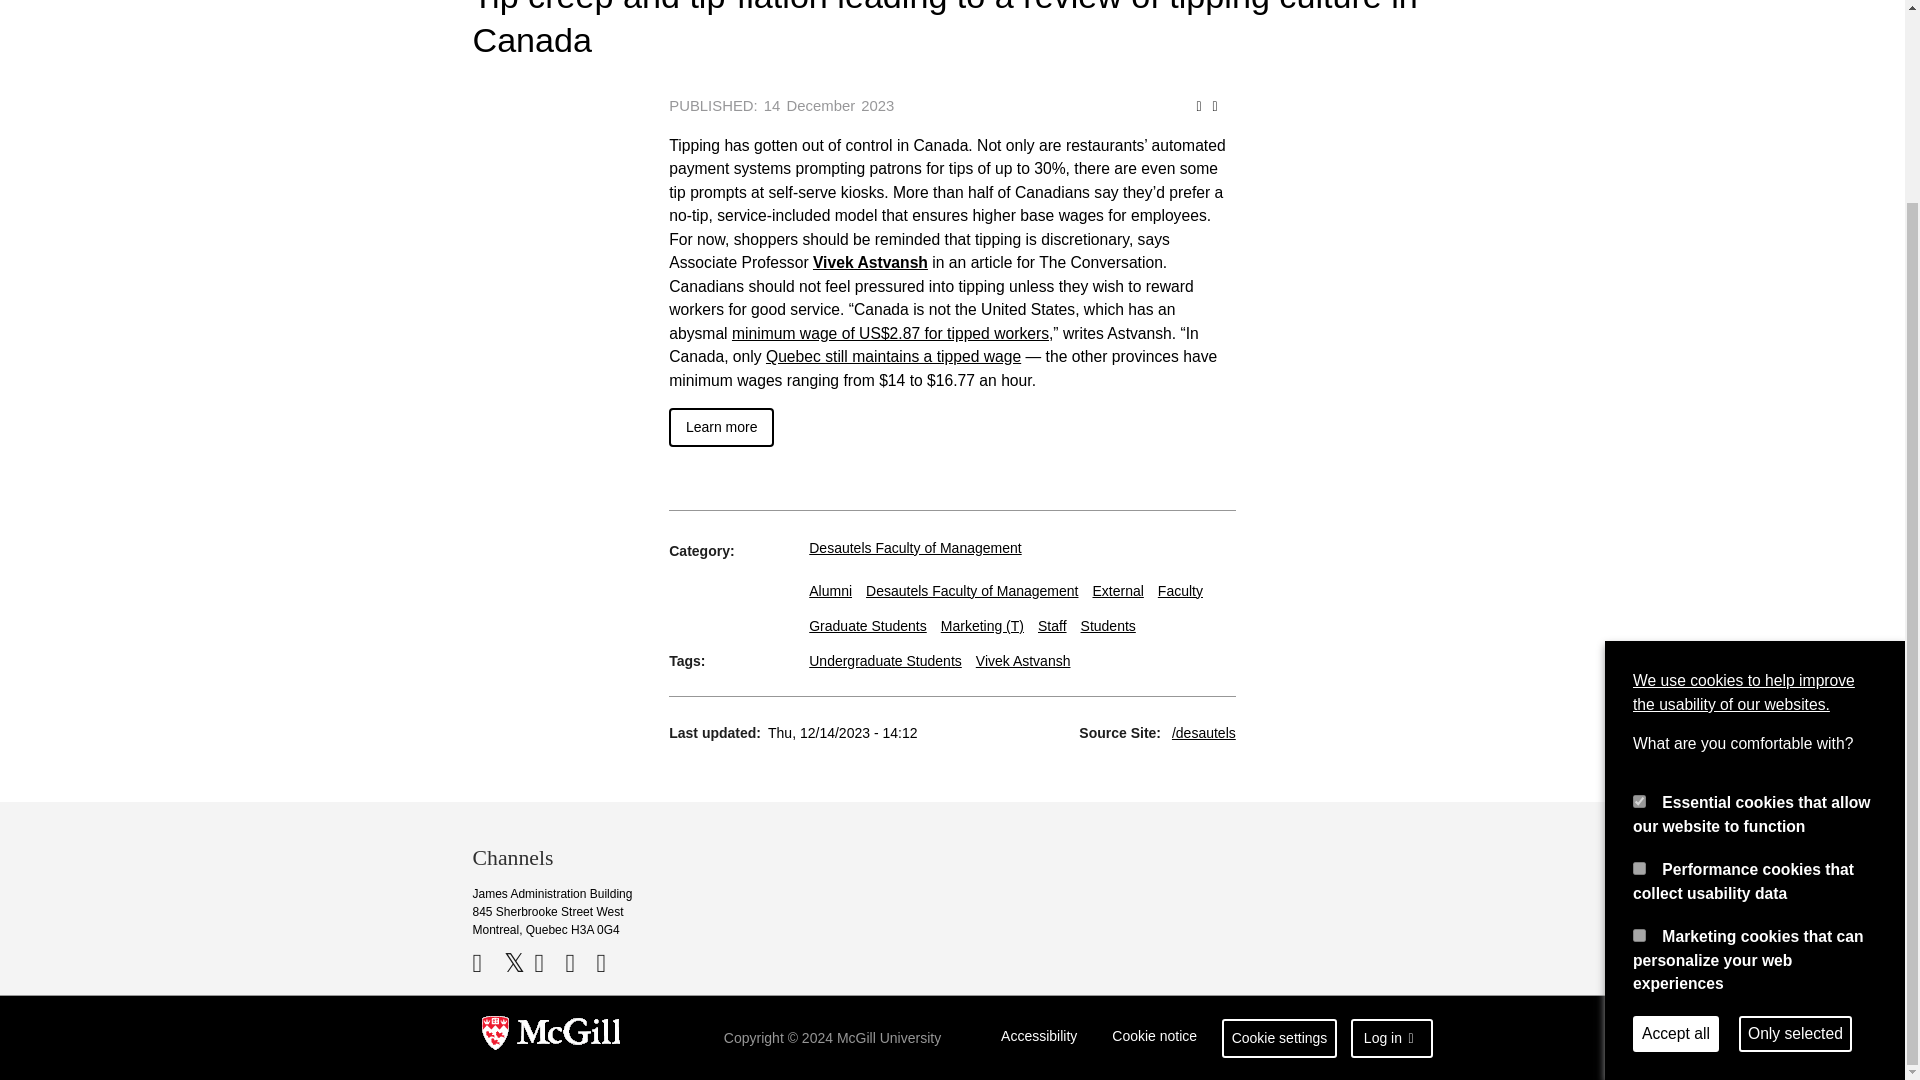 This screenshot has height=1080, width=1920. Describe the element at coordinates (914, 546) in the screenshot. I see `Desautels Faculty of Management` at that location.